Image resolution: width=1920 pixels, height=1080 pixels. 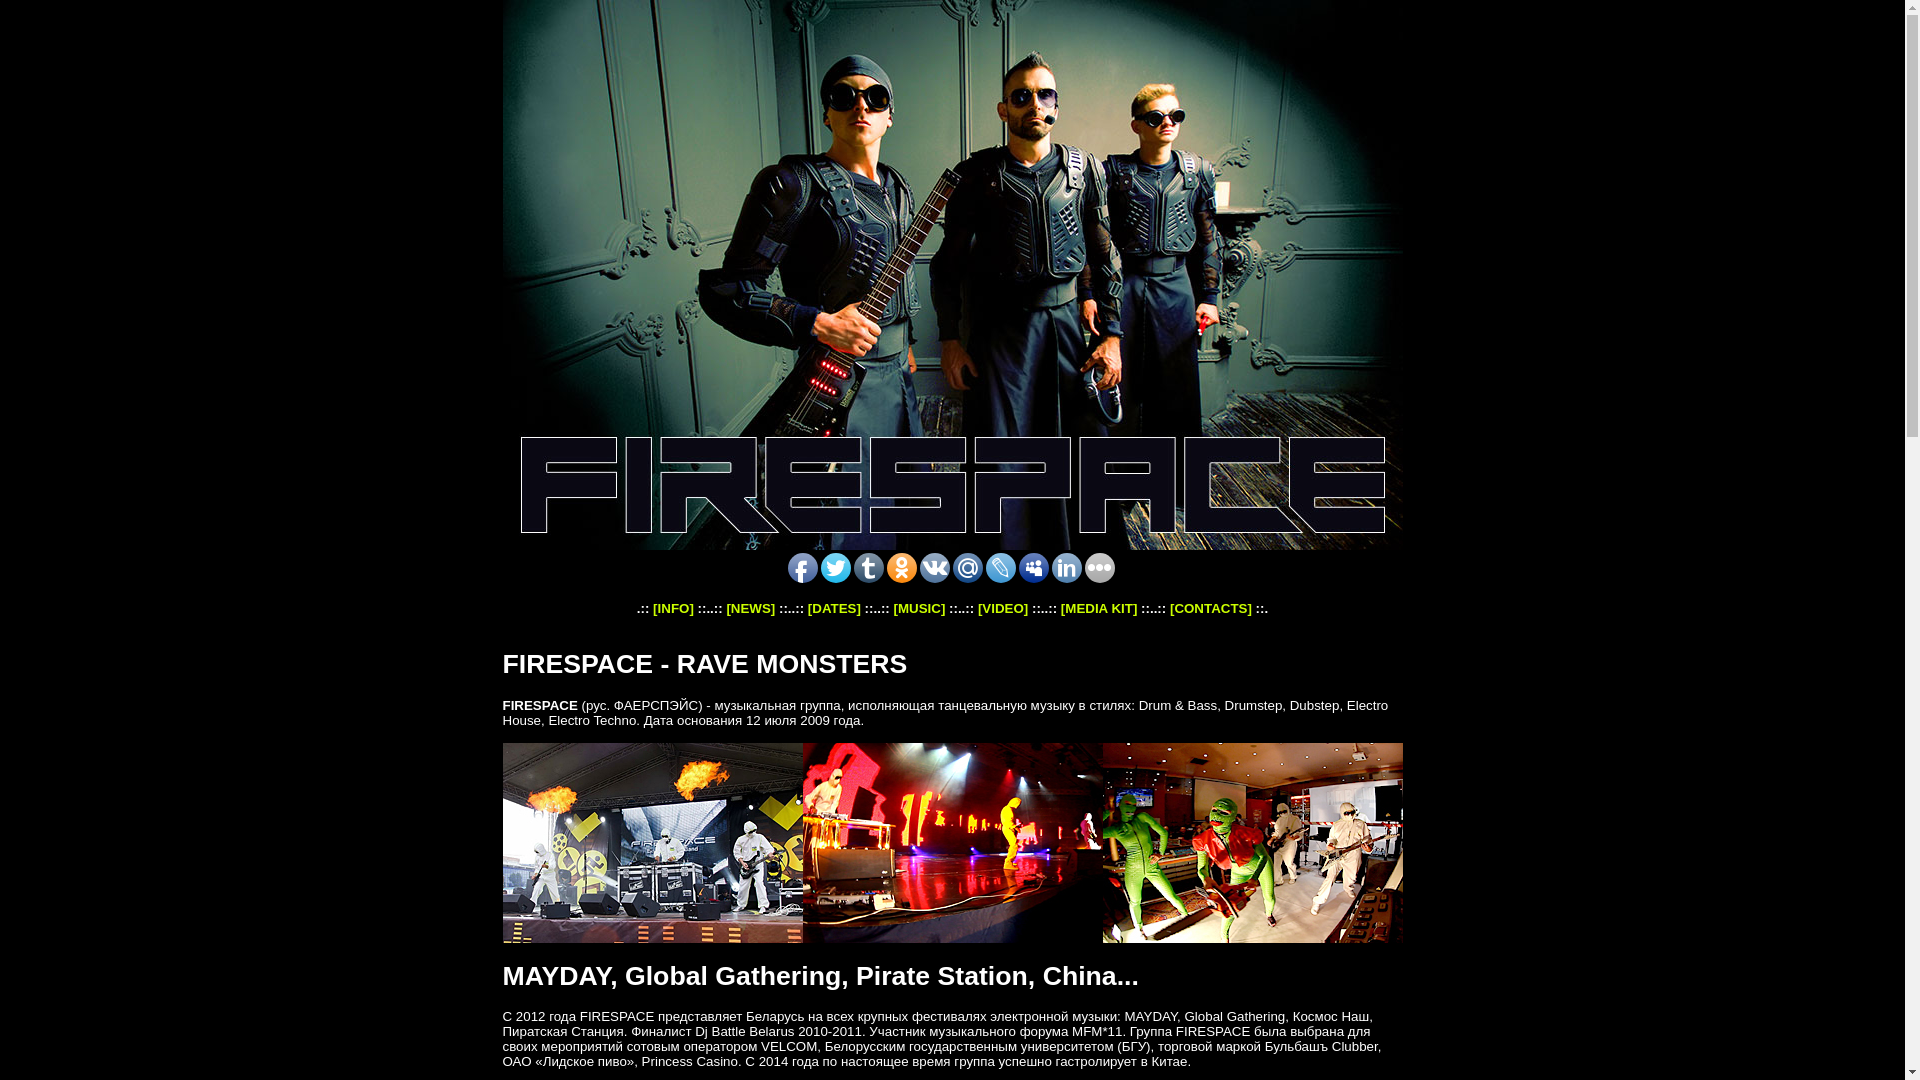 What do you see at coordinates (834, 608) in the screenshot?
I see `[DATES]` at bounding box center [834, 608].